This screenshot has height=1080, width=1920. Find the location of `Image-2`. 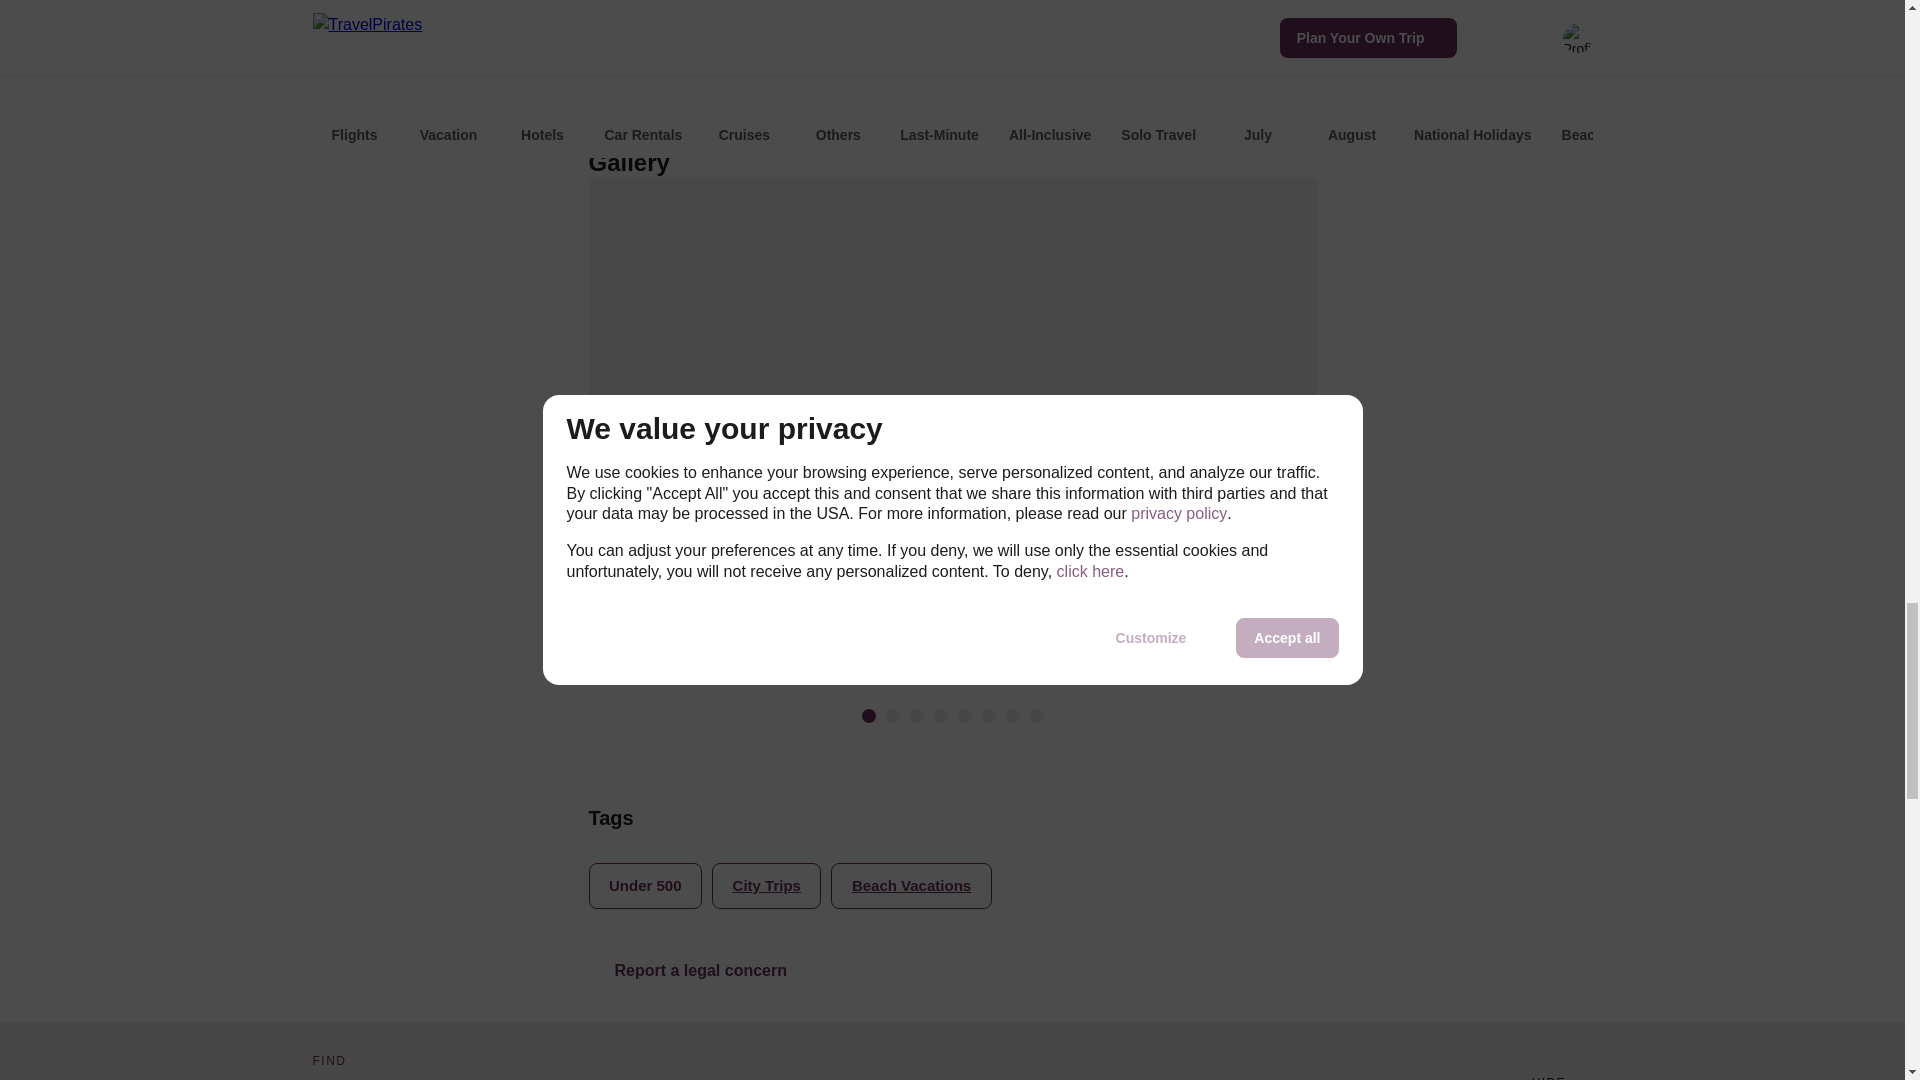

Image-2 is located at coordinates (892, 715).